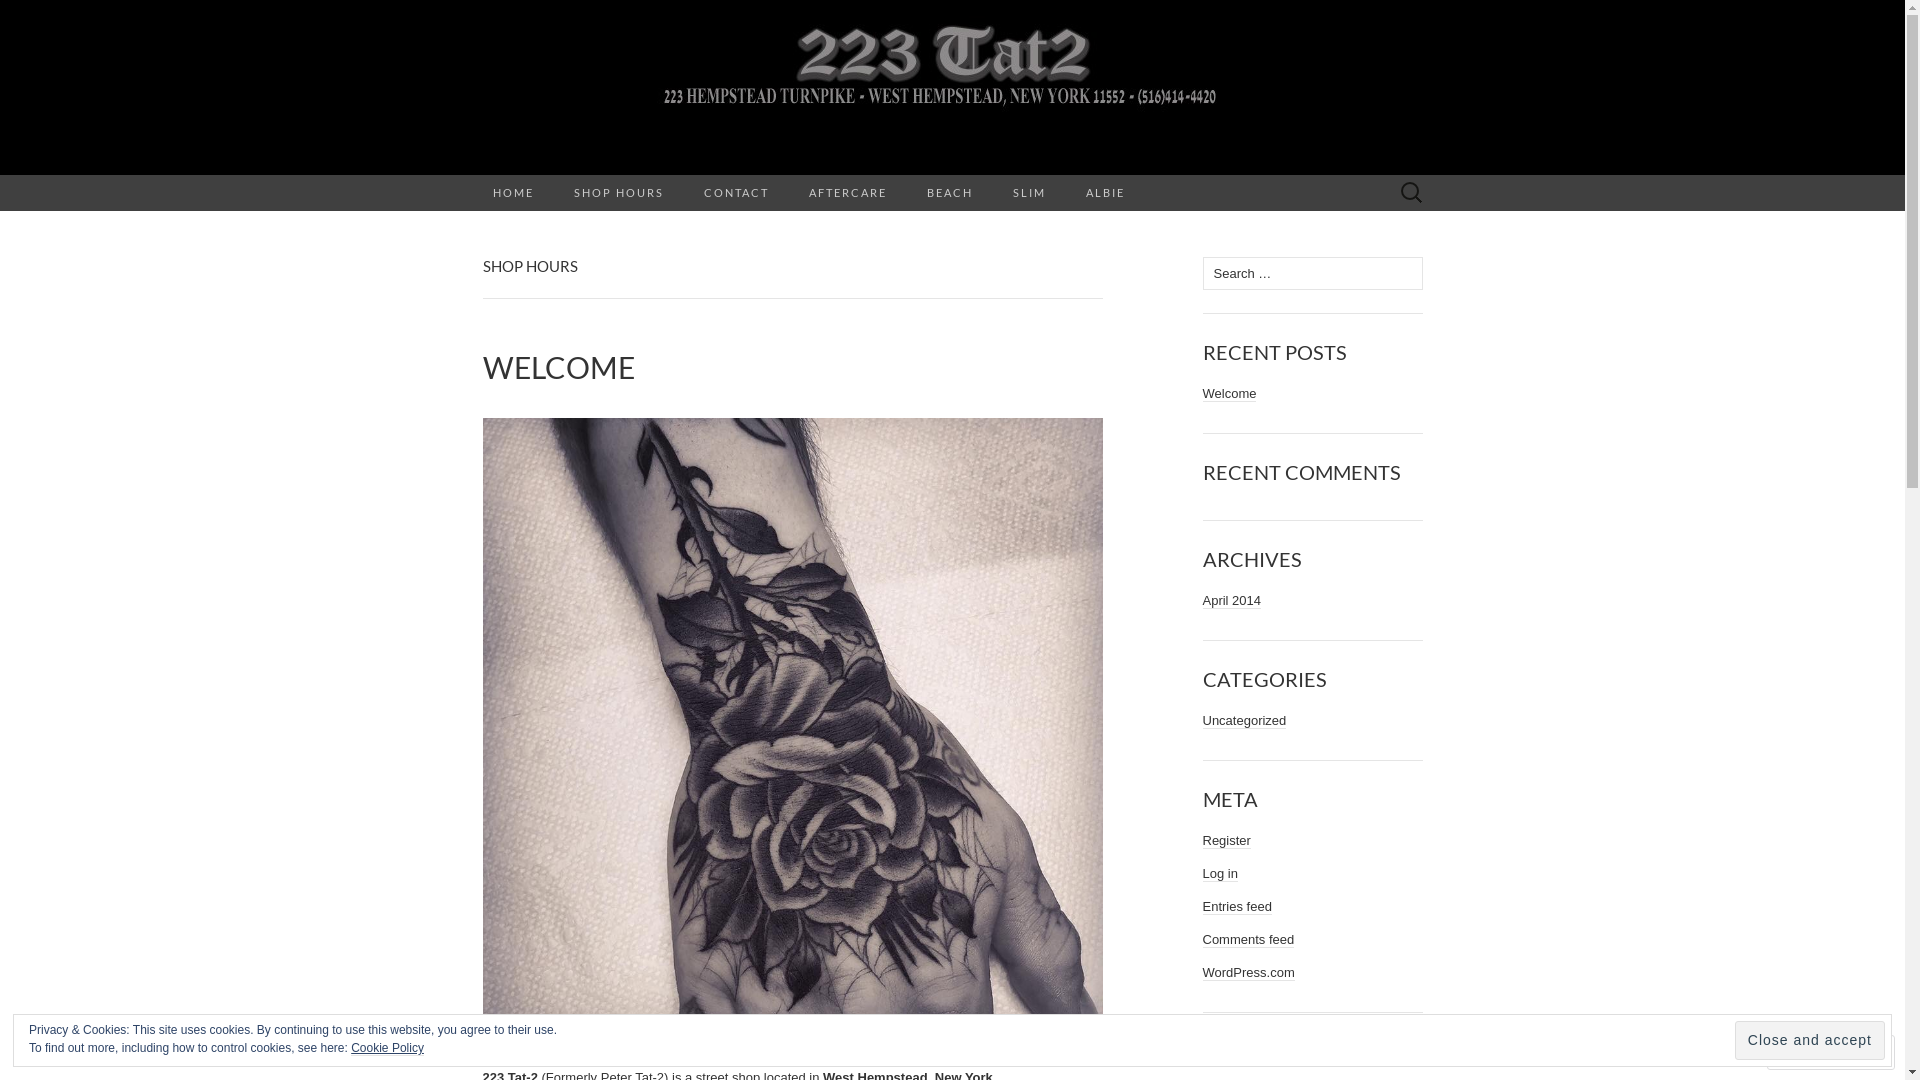 The image size is (1920, 1080). I want to click on Search, so click(52, 16).